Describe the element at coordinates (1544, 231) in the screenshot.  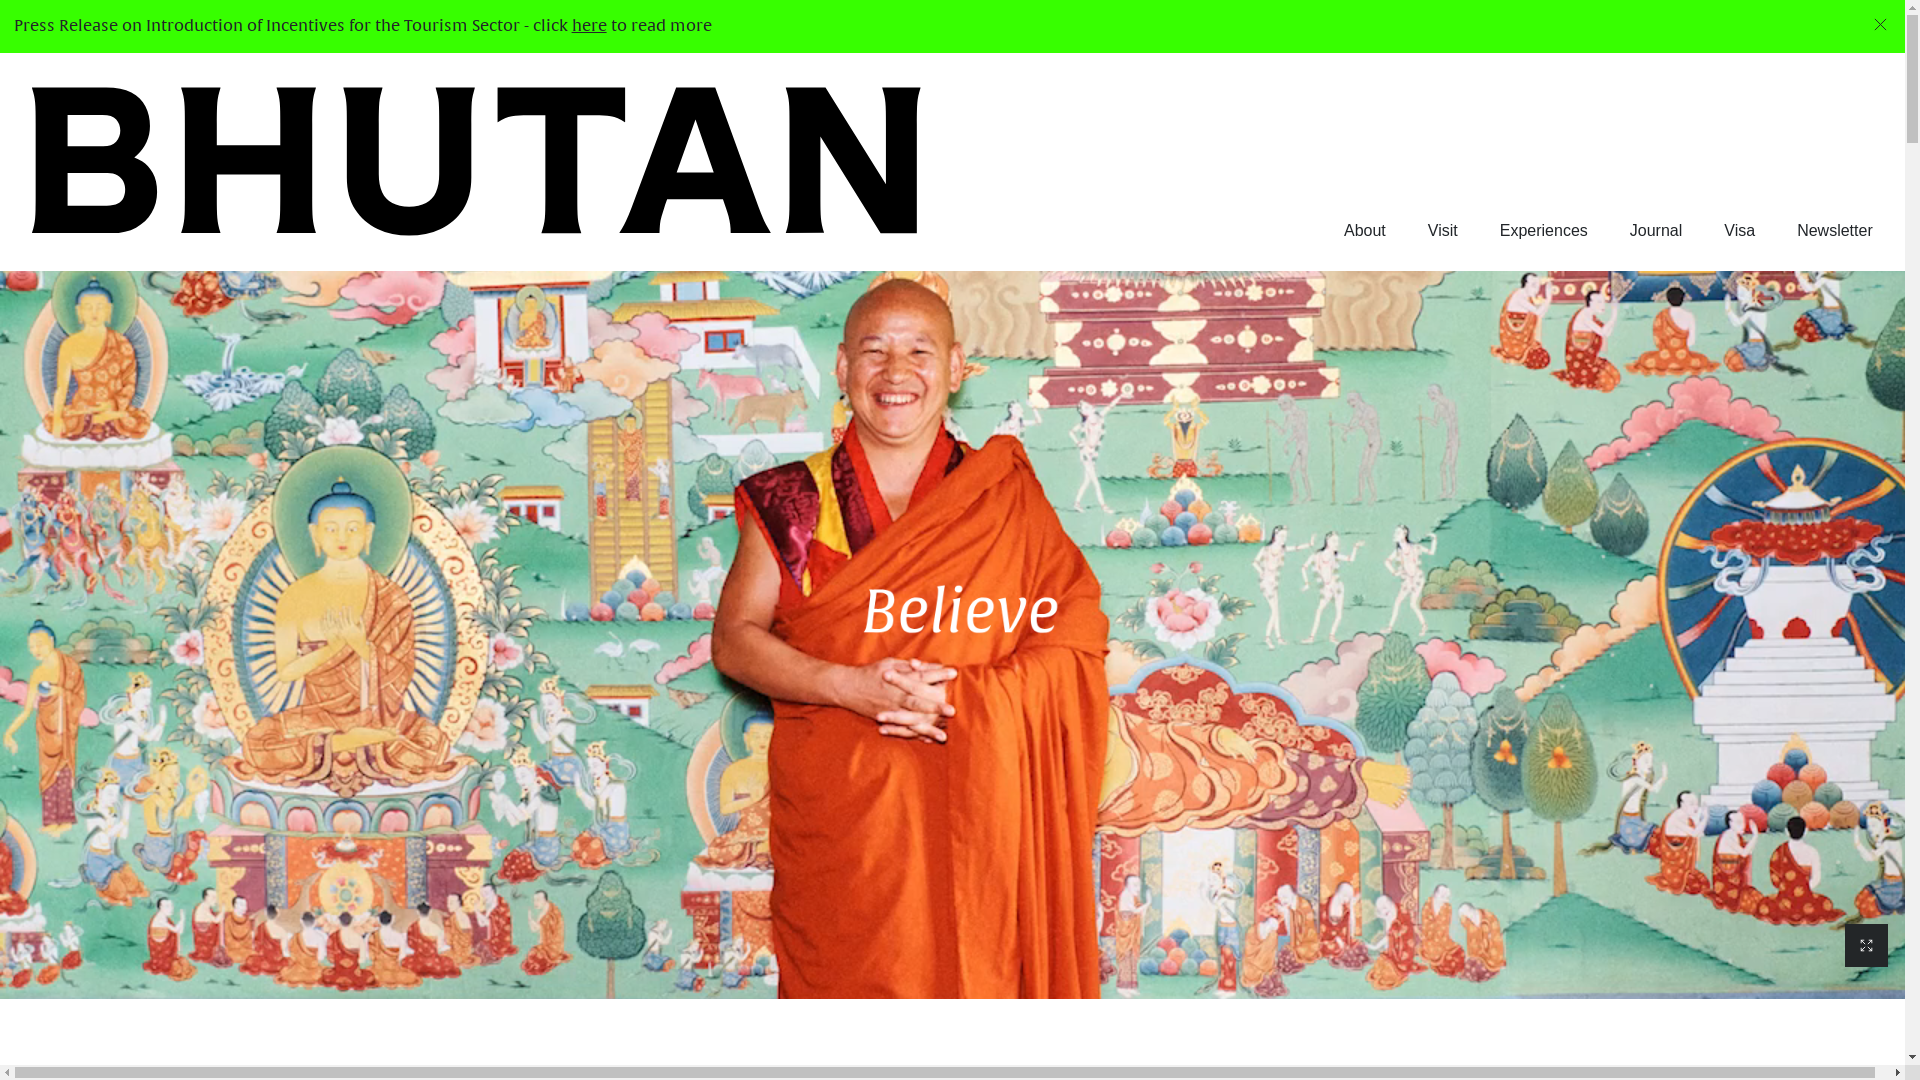
I see `Experiences` at that location.